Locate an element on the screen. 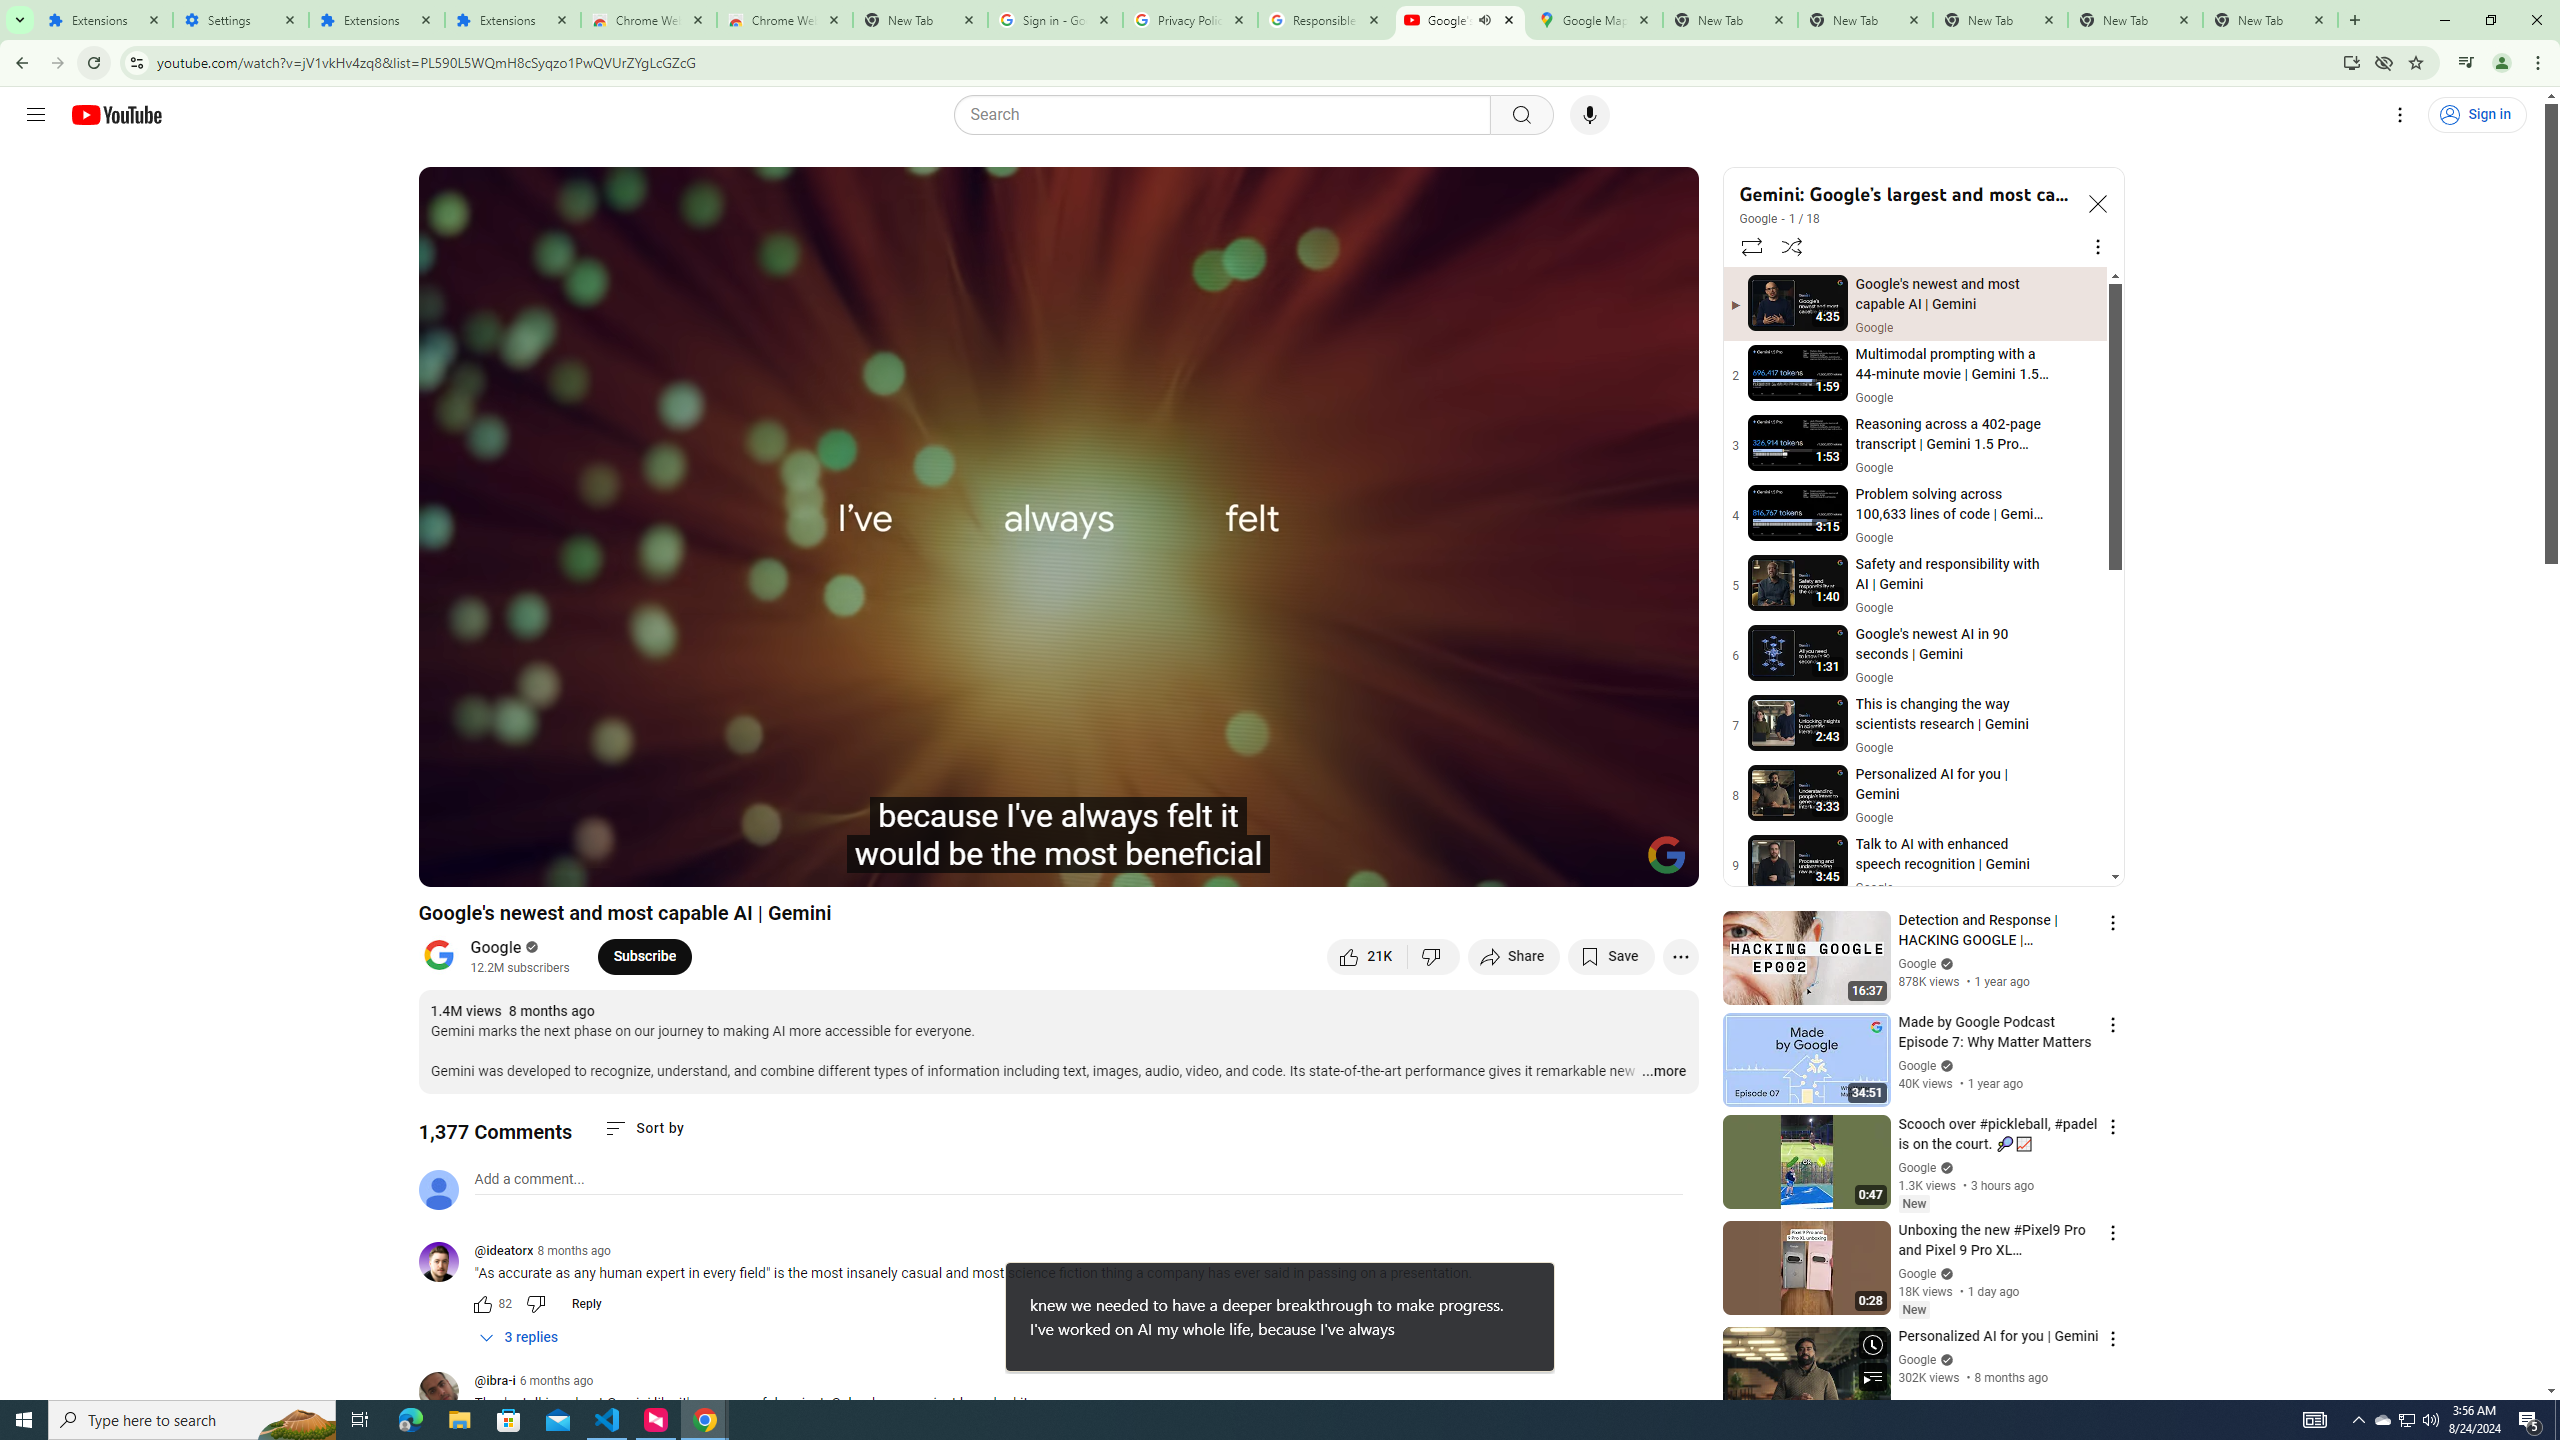 This screenshot has height=1440, width=2560. AutomationID: simplebox-placeholder is located at coordinates (530, 1179).